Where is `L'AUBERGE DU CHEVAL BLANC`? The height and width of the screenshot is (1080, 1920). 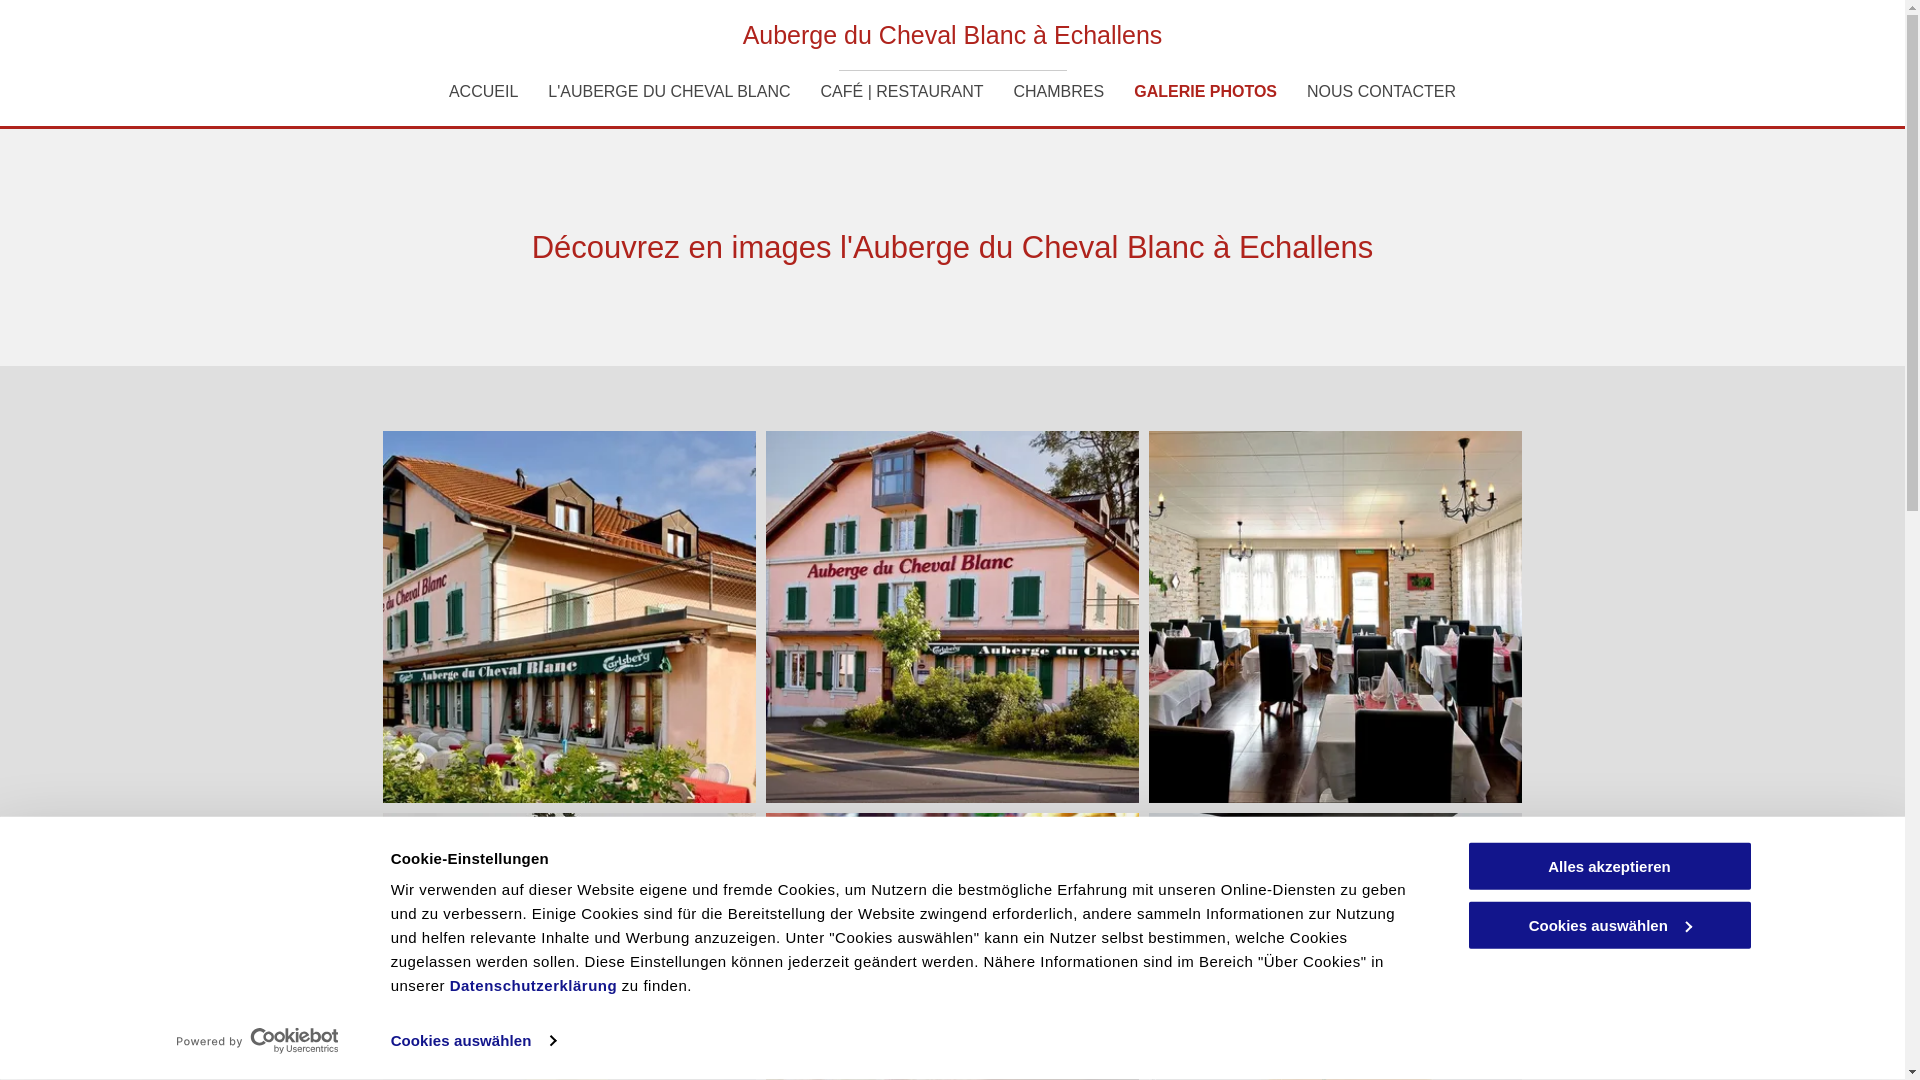
L'AUBERGE DU CHEVAL BLANC is located at coordinates (669, 92).